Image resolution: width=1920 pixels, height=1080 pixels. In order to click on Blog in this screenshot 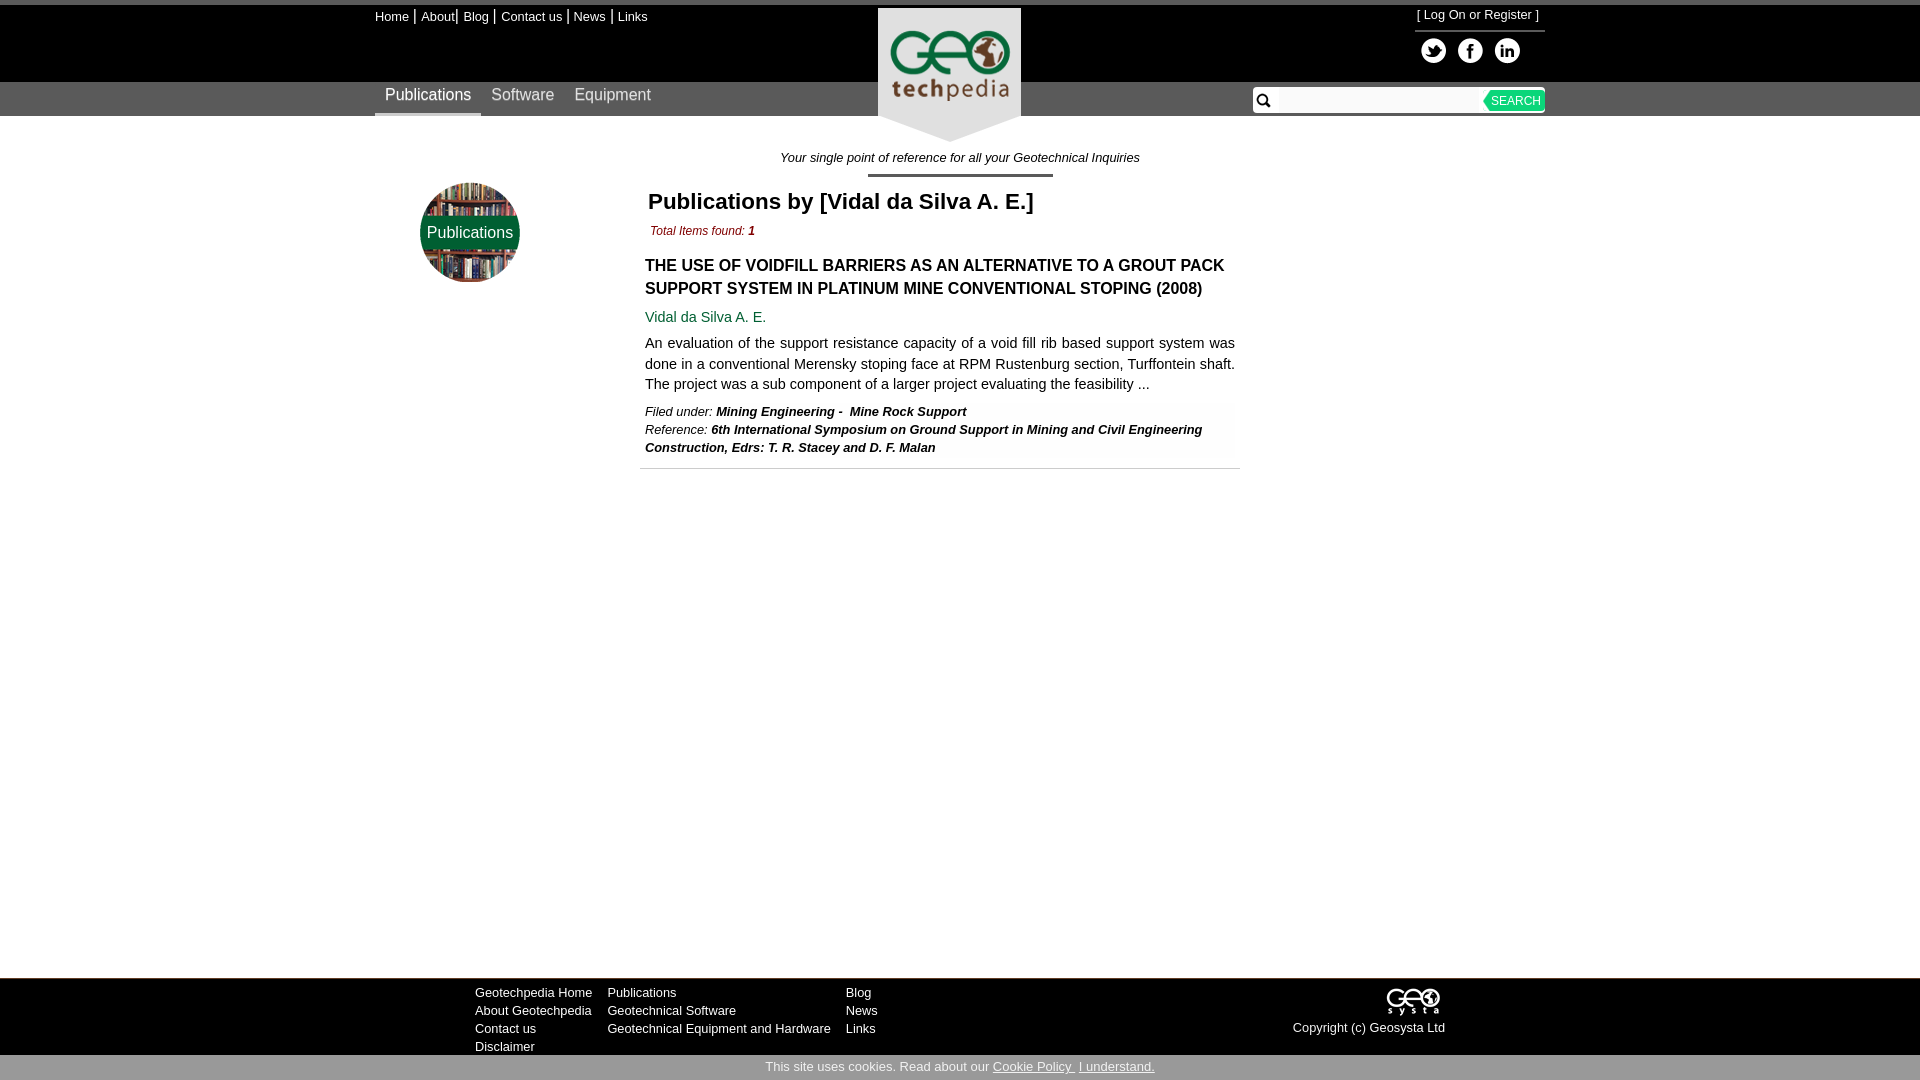, I will do `click(476, 16)`.